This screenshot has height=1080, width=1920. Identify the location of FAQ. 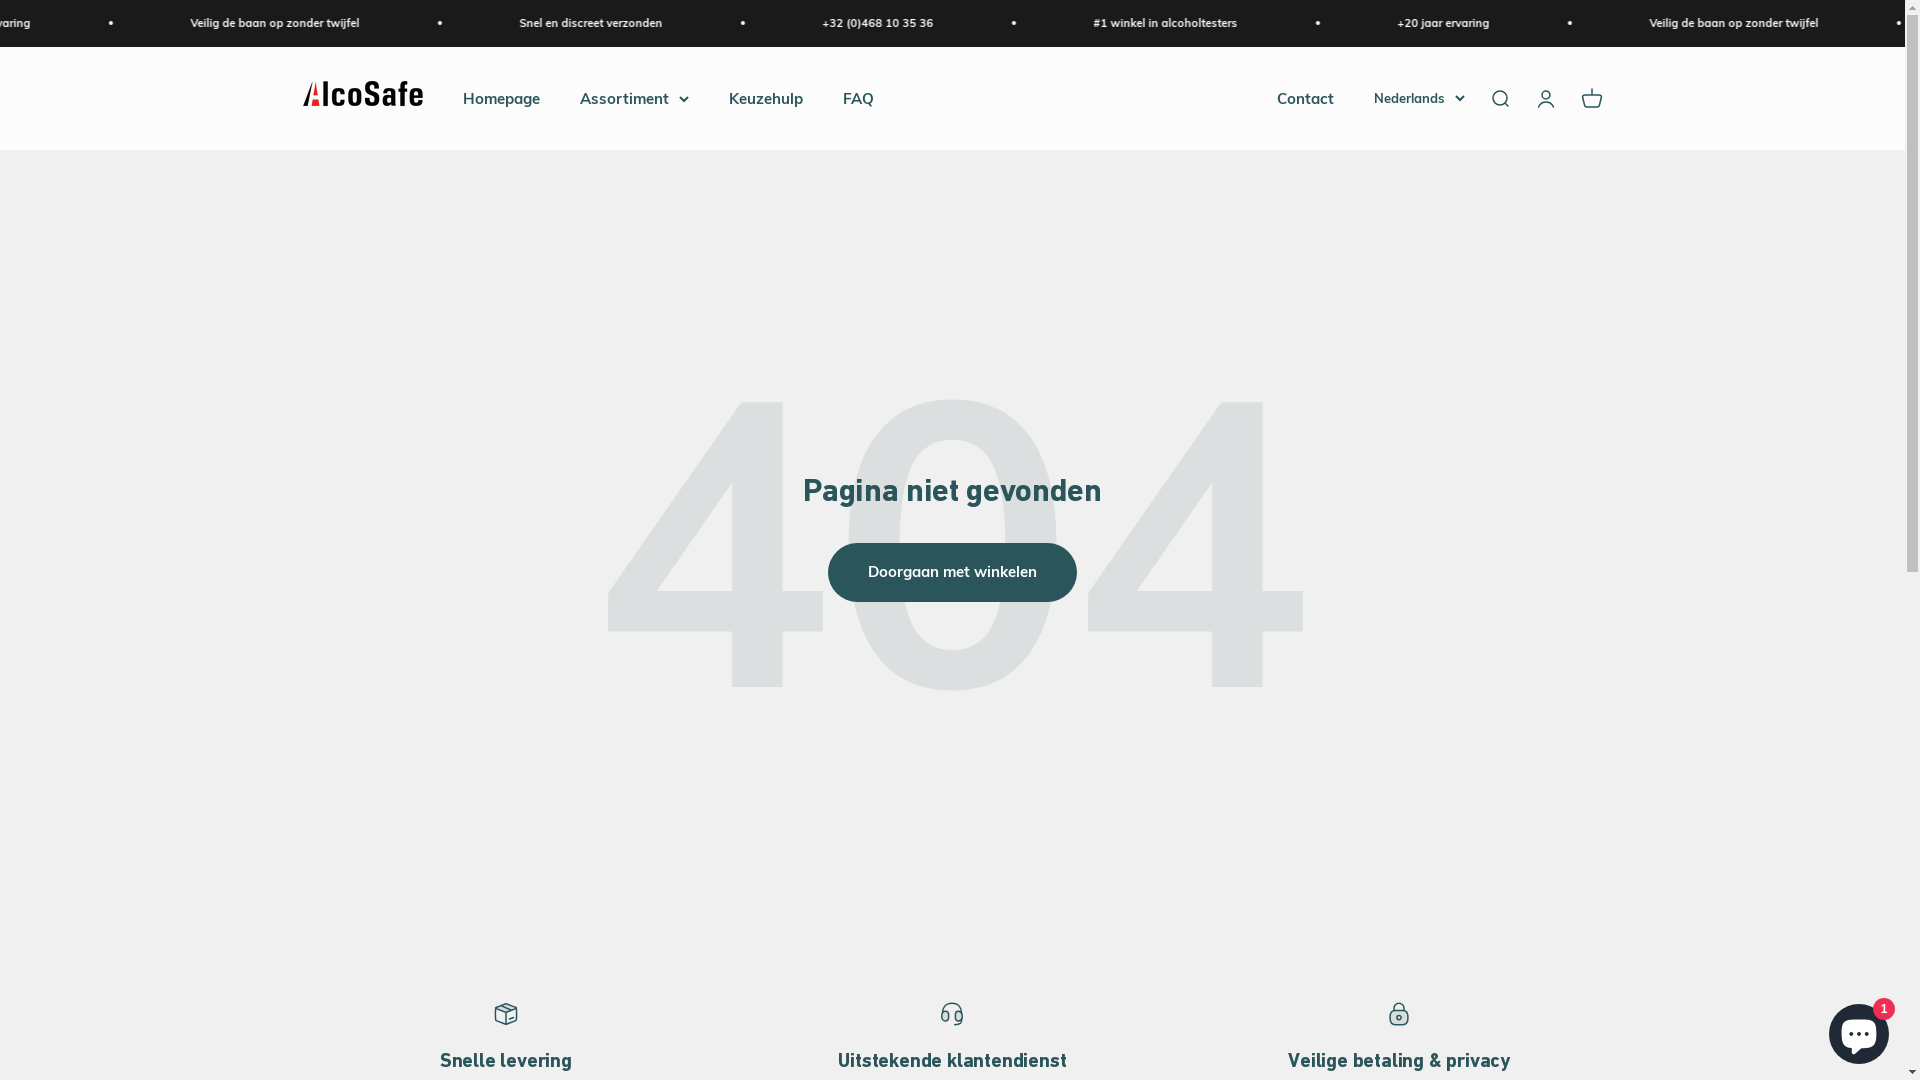
(858, 98).